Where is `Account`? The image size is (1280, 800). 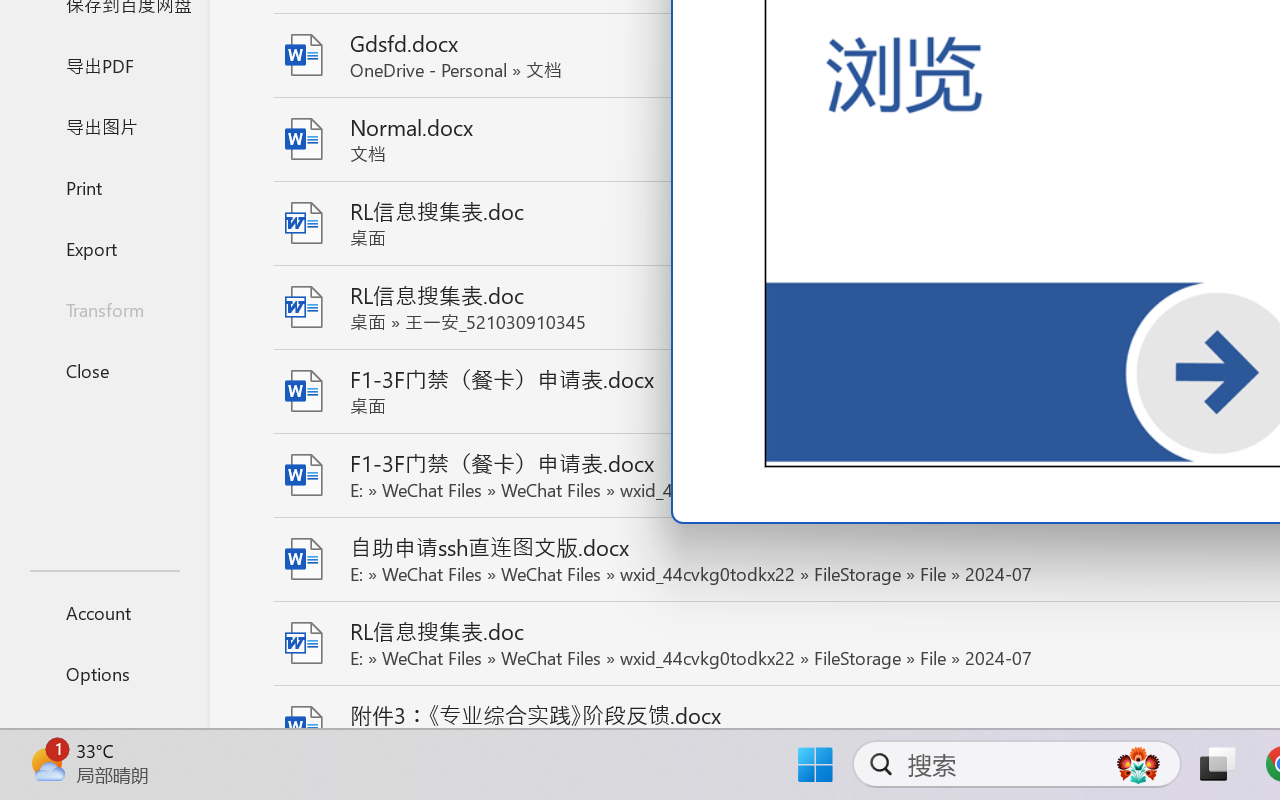
Account is located at coordinates (104, 612).